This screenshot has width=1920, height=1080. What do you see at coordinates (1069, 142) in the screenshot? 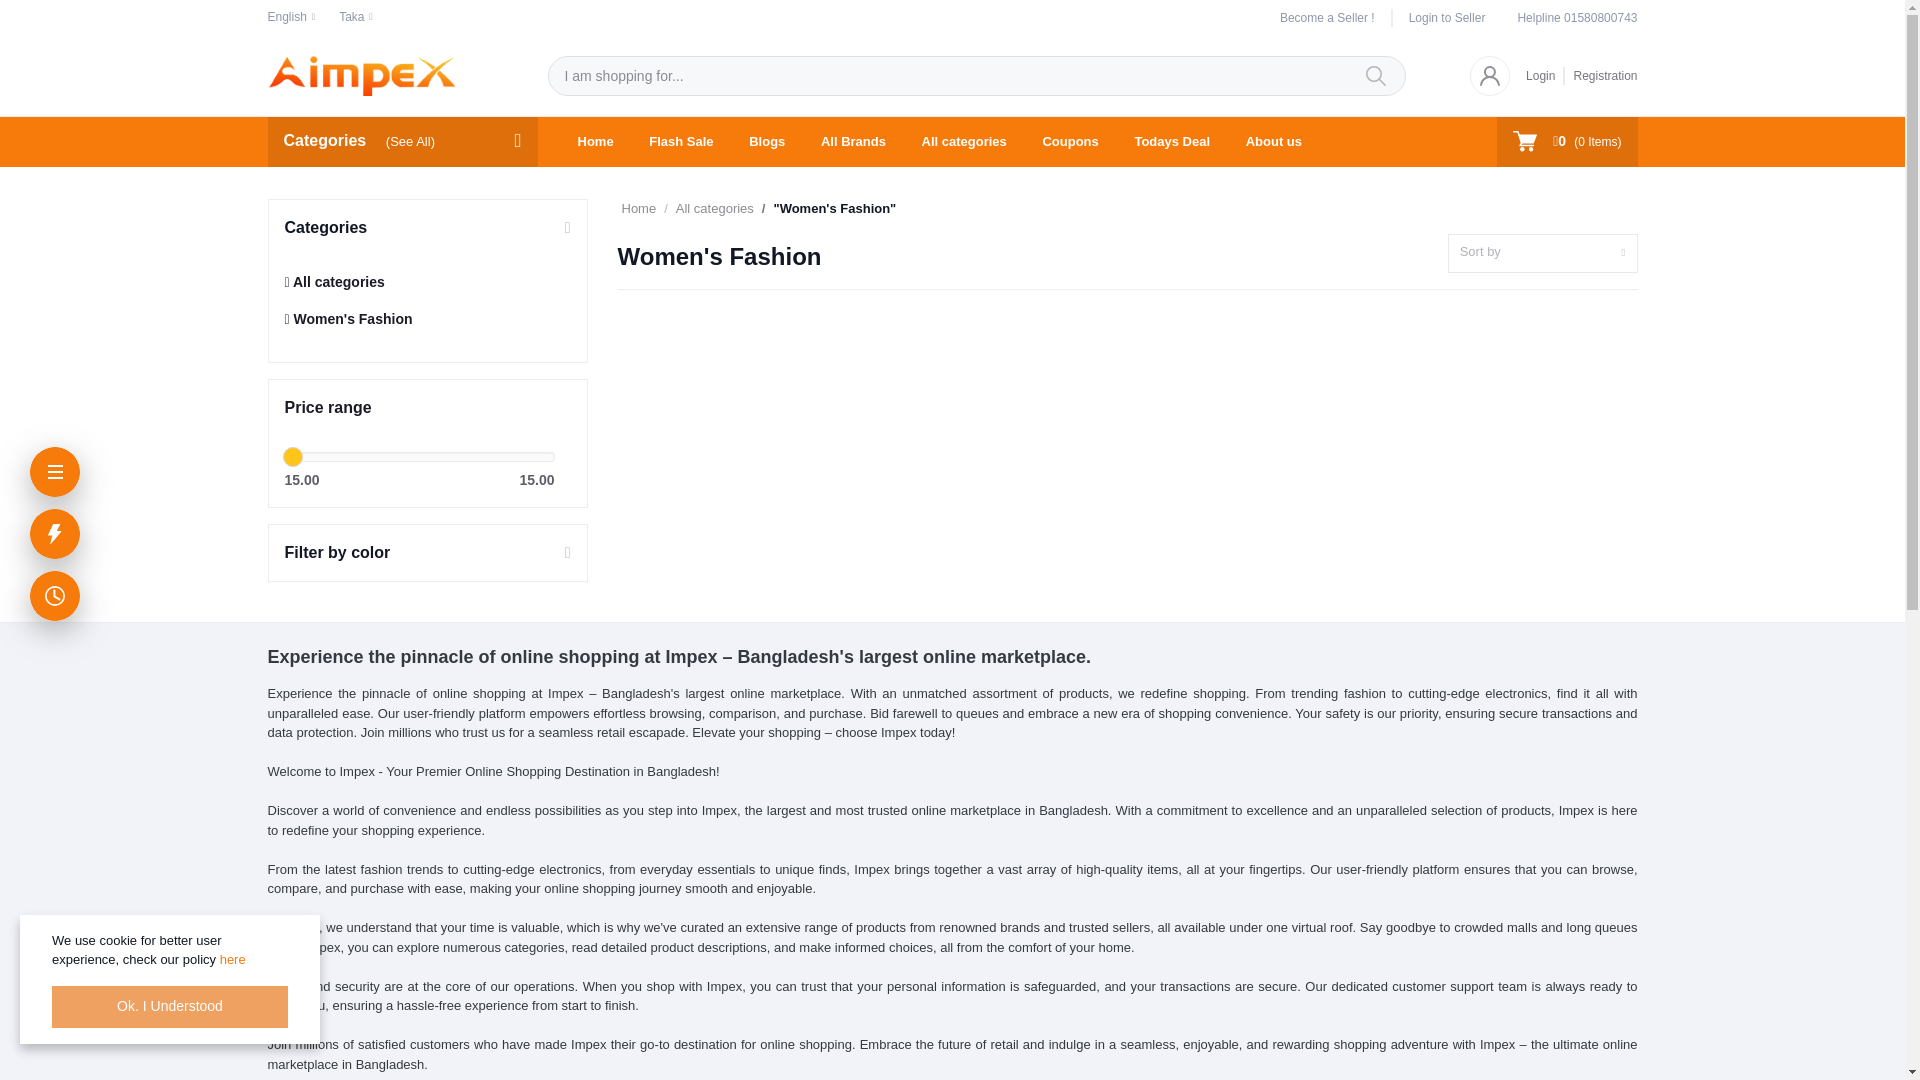
I see `Coupons` at bounding box center [1069, 142].